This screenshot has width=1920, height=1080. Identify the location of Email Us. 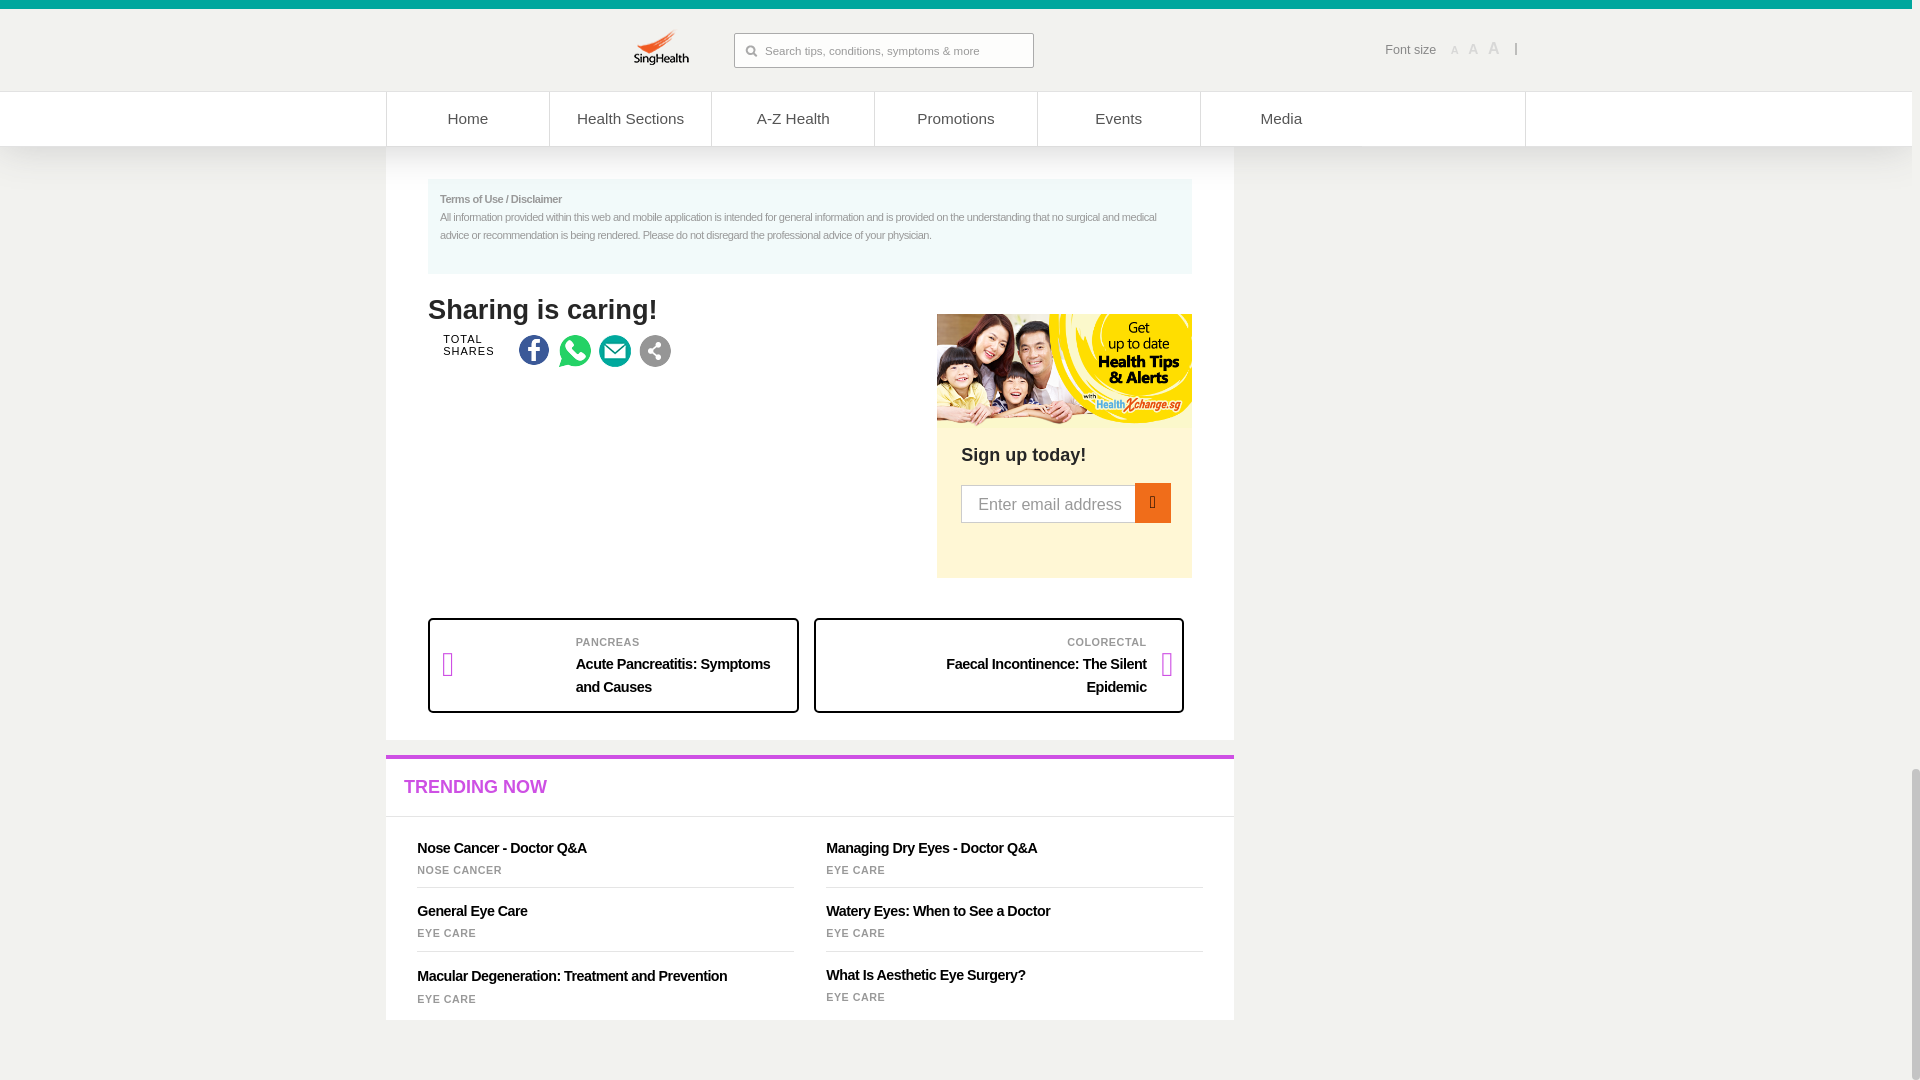
(615, 350).